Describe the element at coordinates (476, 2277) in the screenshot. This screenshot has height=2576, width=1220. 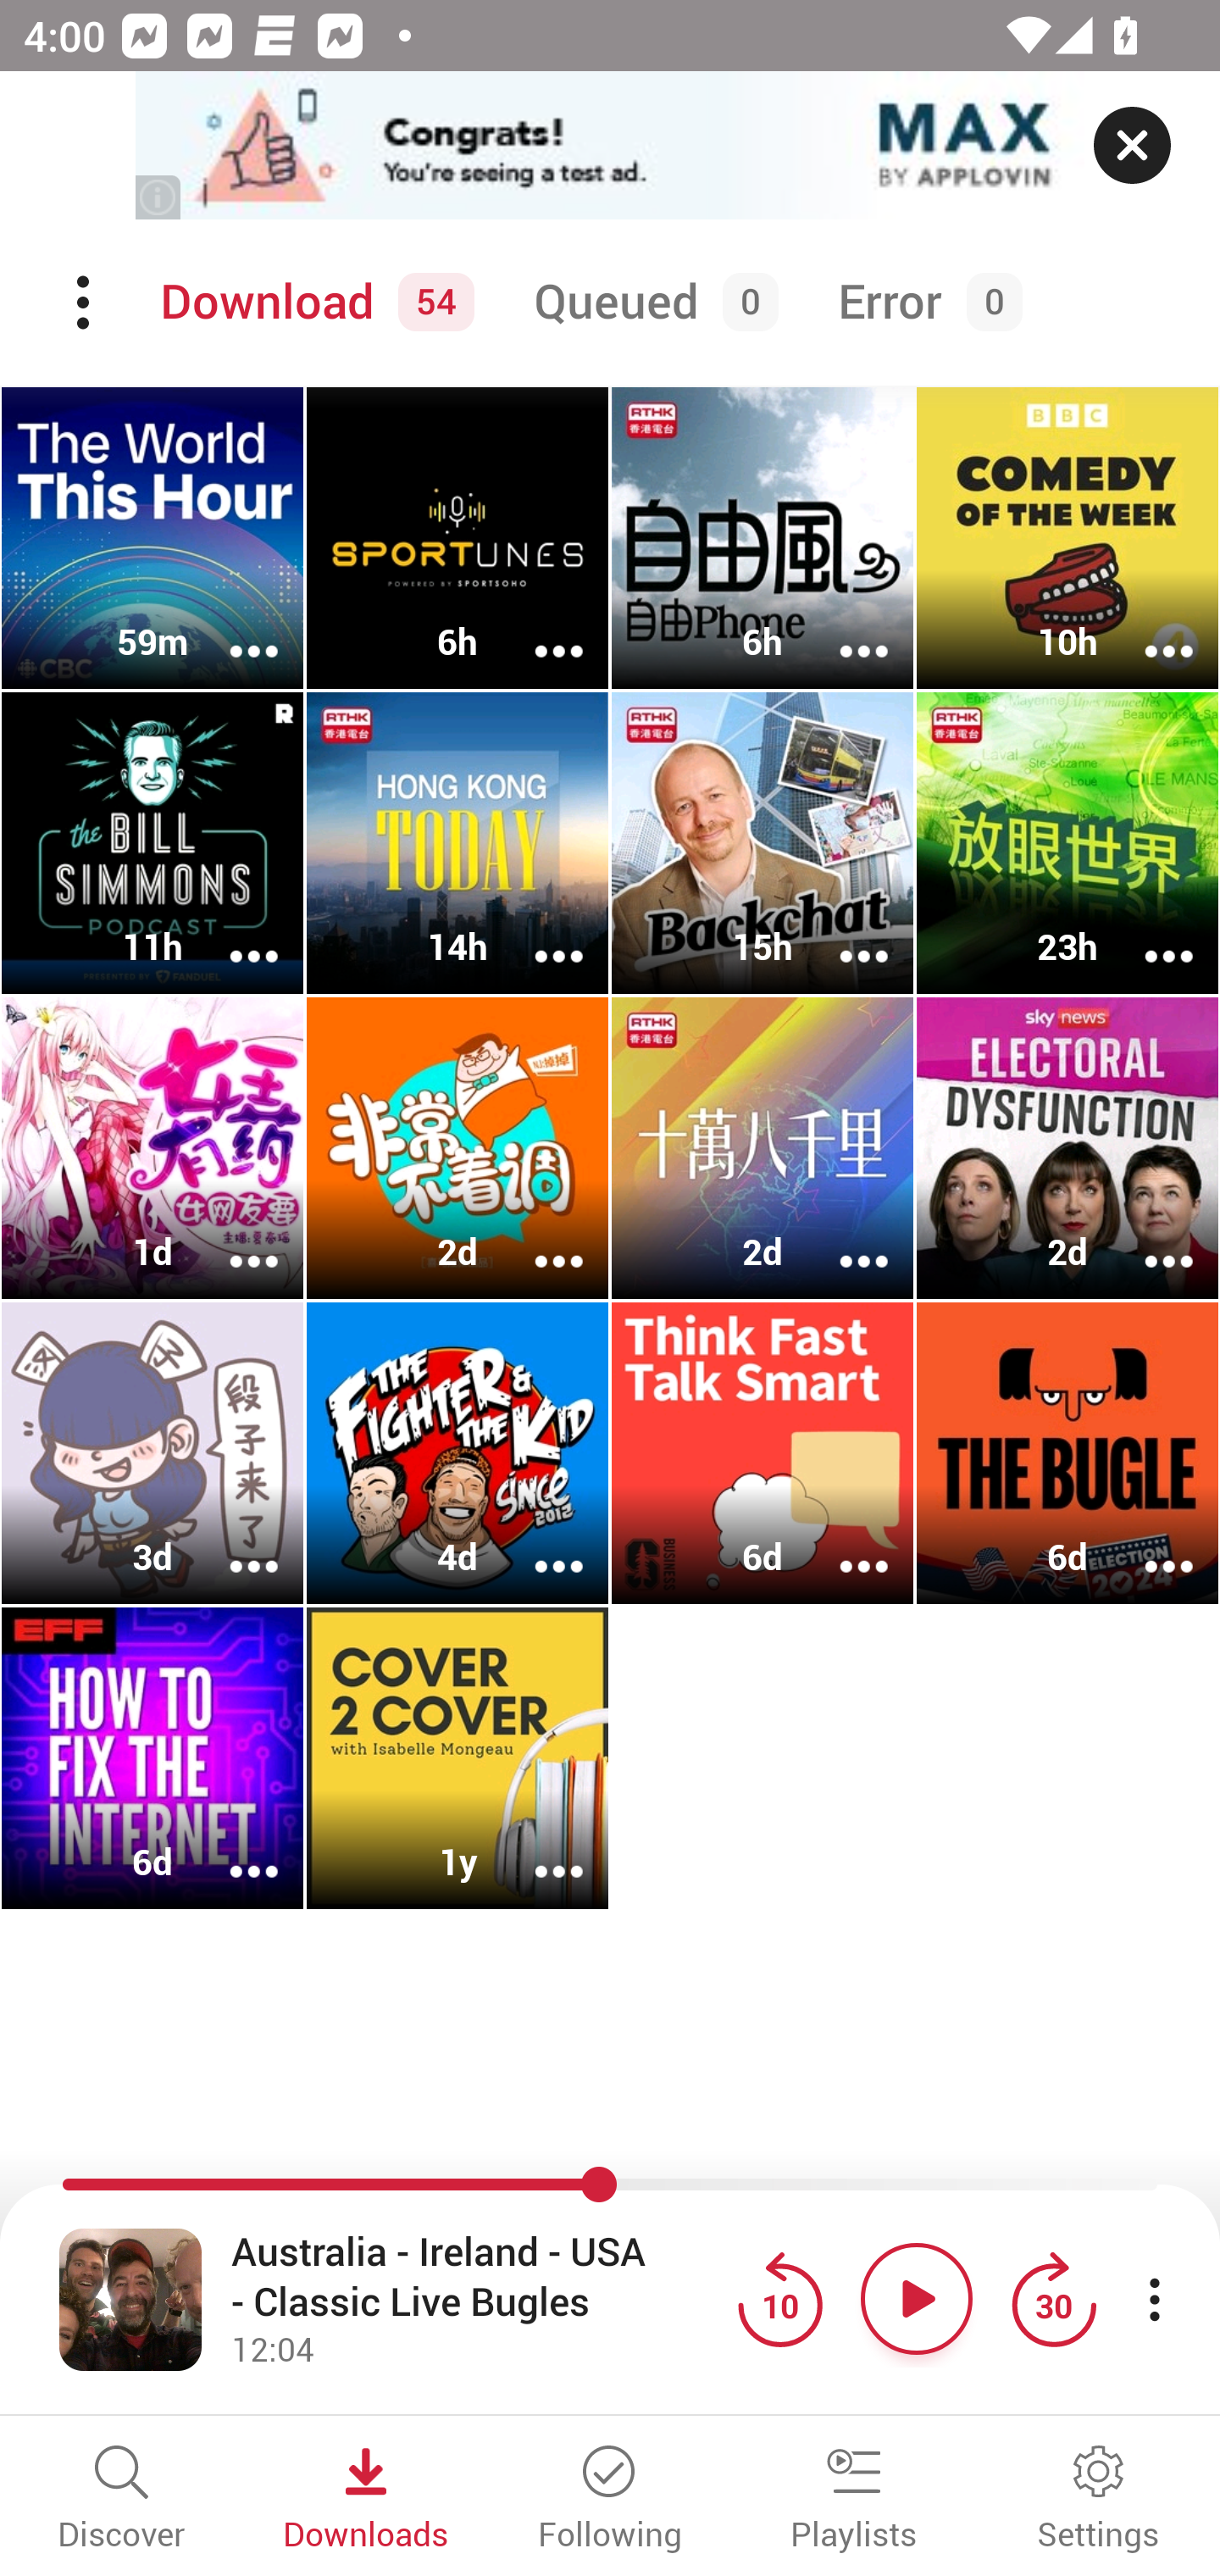
I see `Australia - Ireland - USA - Classic Live Bugles` at that location.